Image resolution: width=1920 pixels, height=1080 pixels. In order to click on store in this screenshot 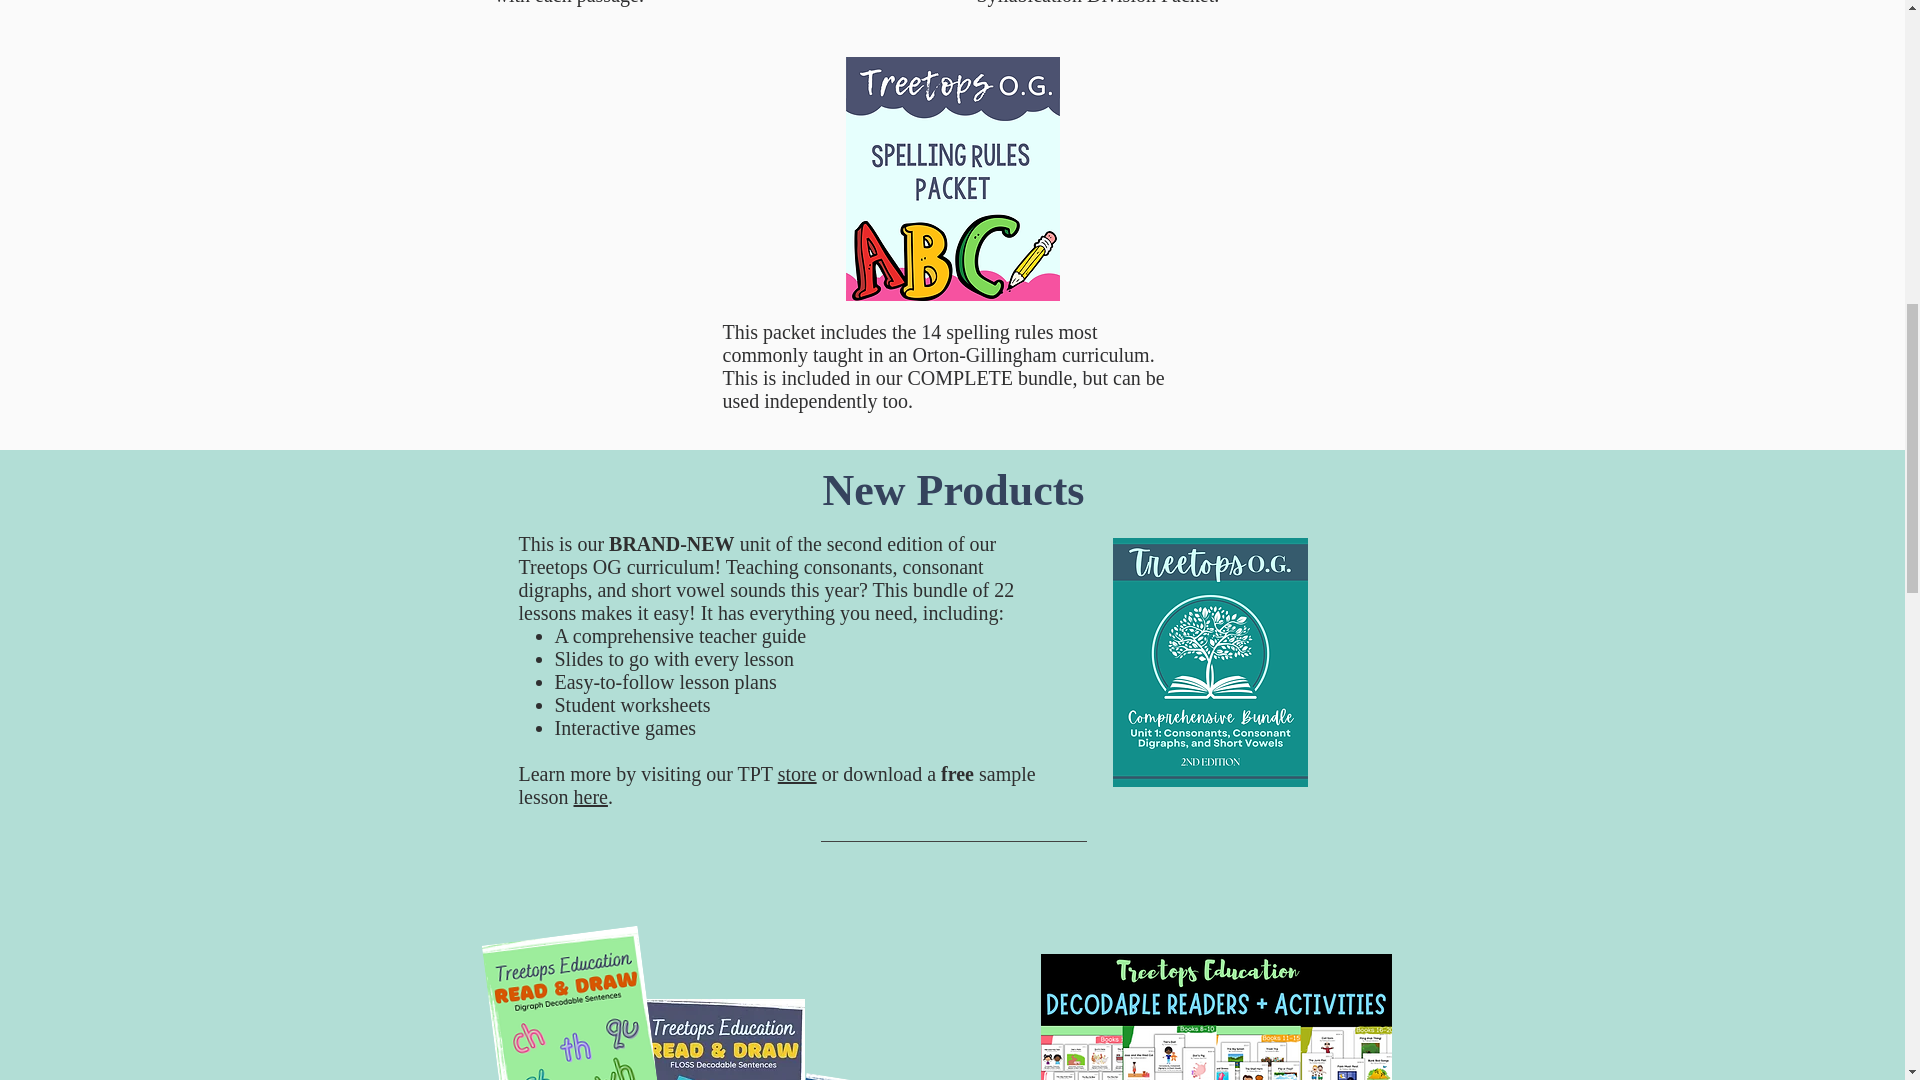, I will do `click(797, 774)`.